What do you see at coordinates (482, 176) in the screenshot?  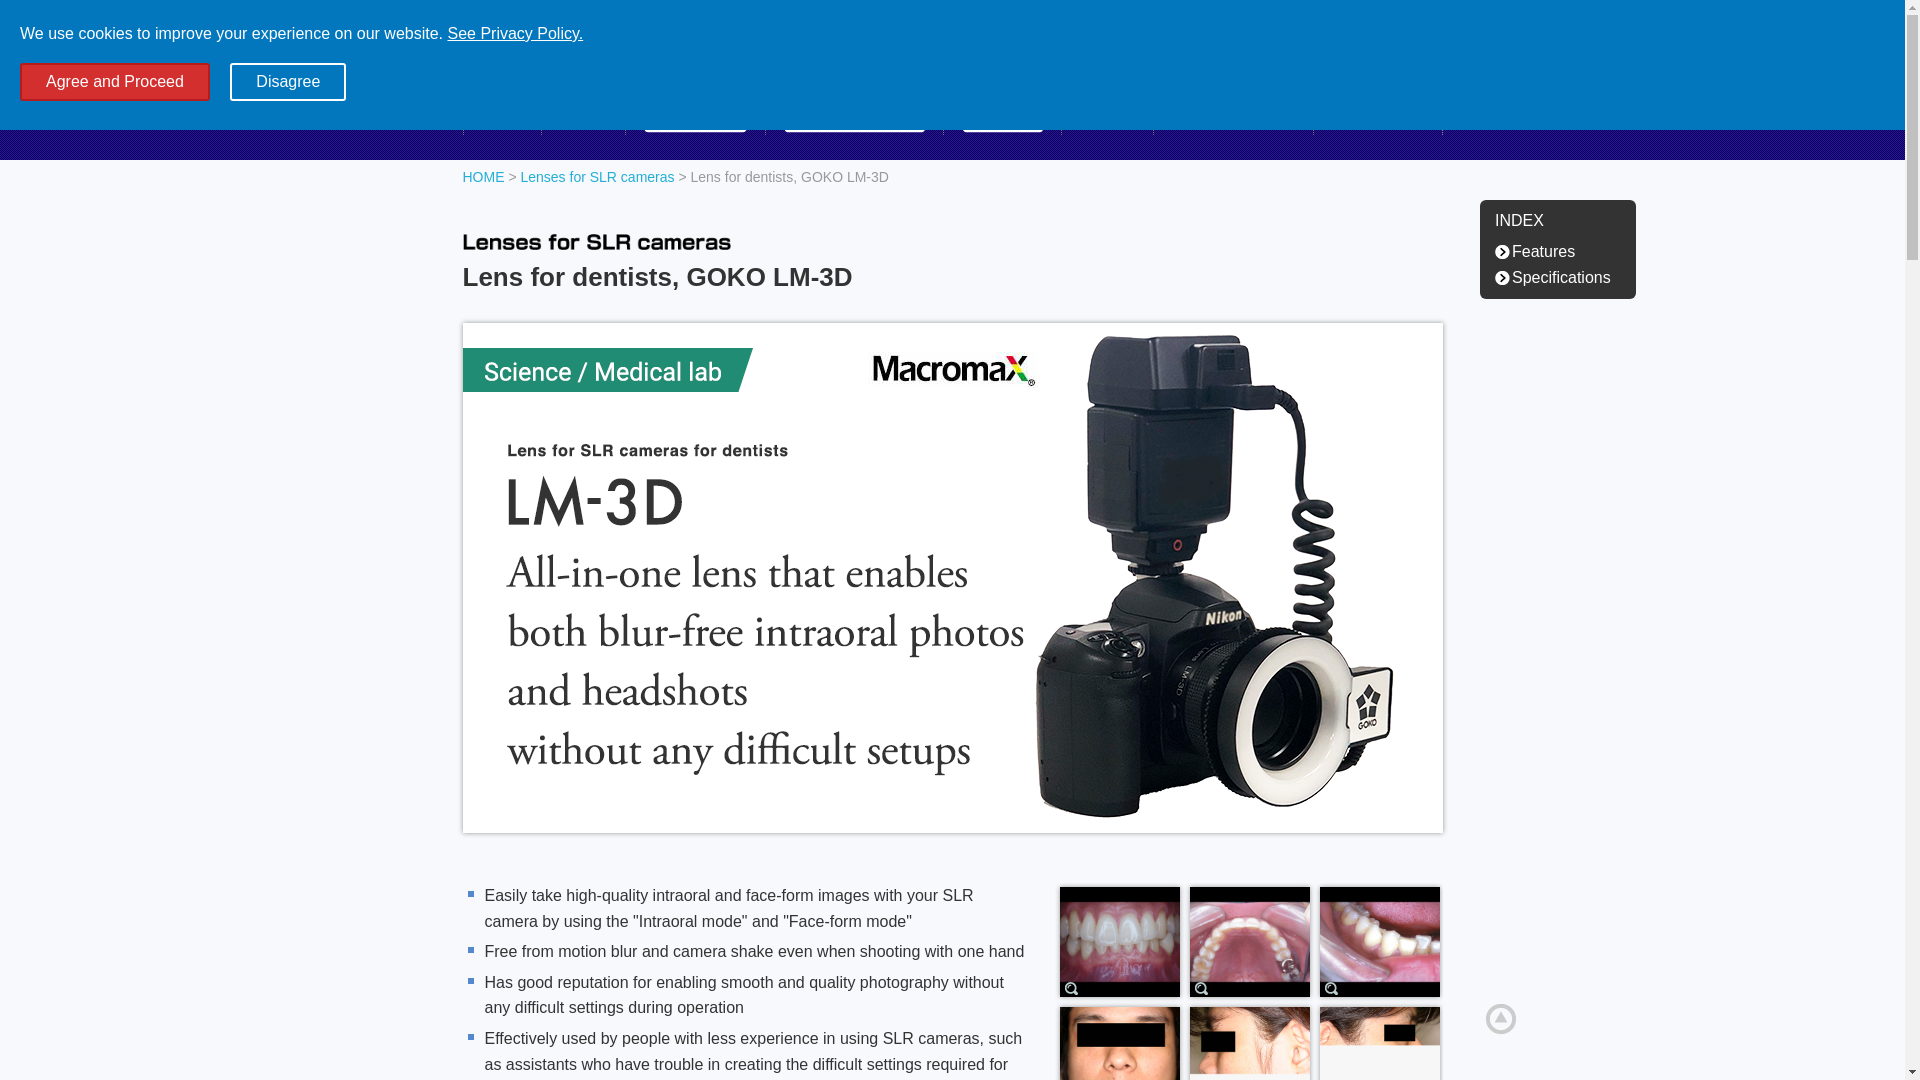 I see `HOME` at bounding box center [482, 176].